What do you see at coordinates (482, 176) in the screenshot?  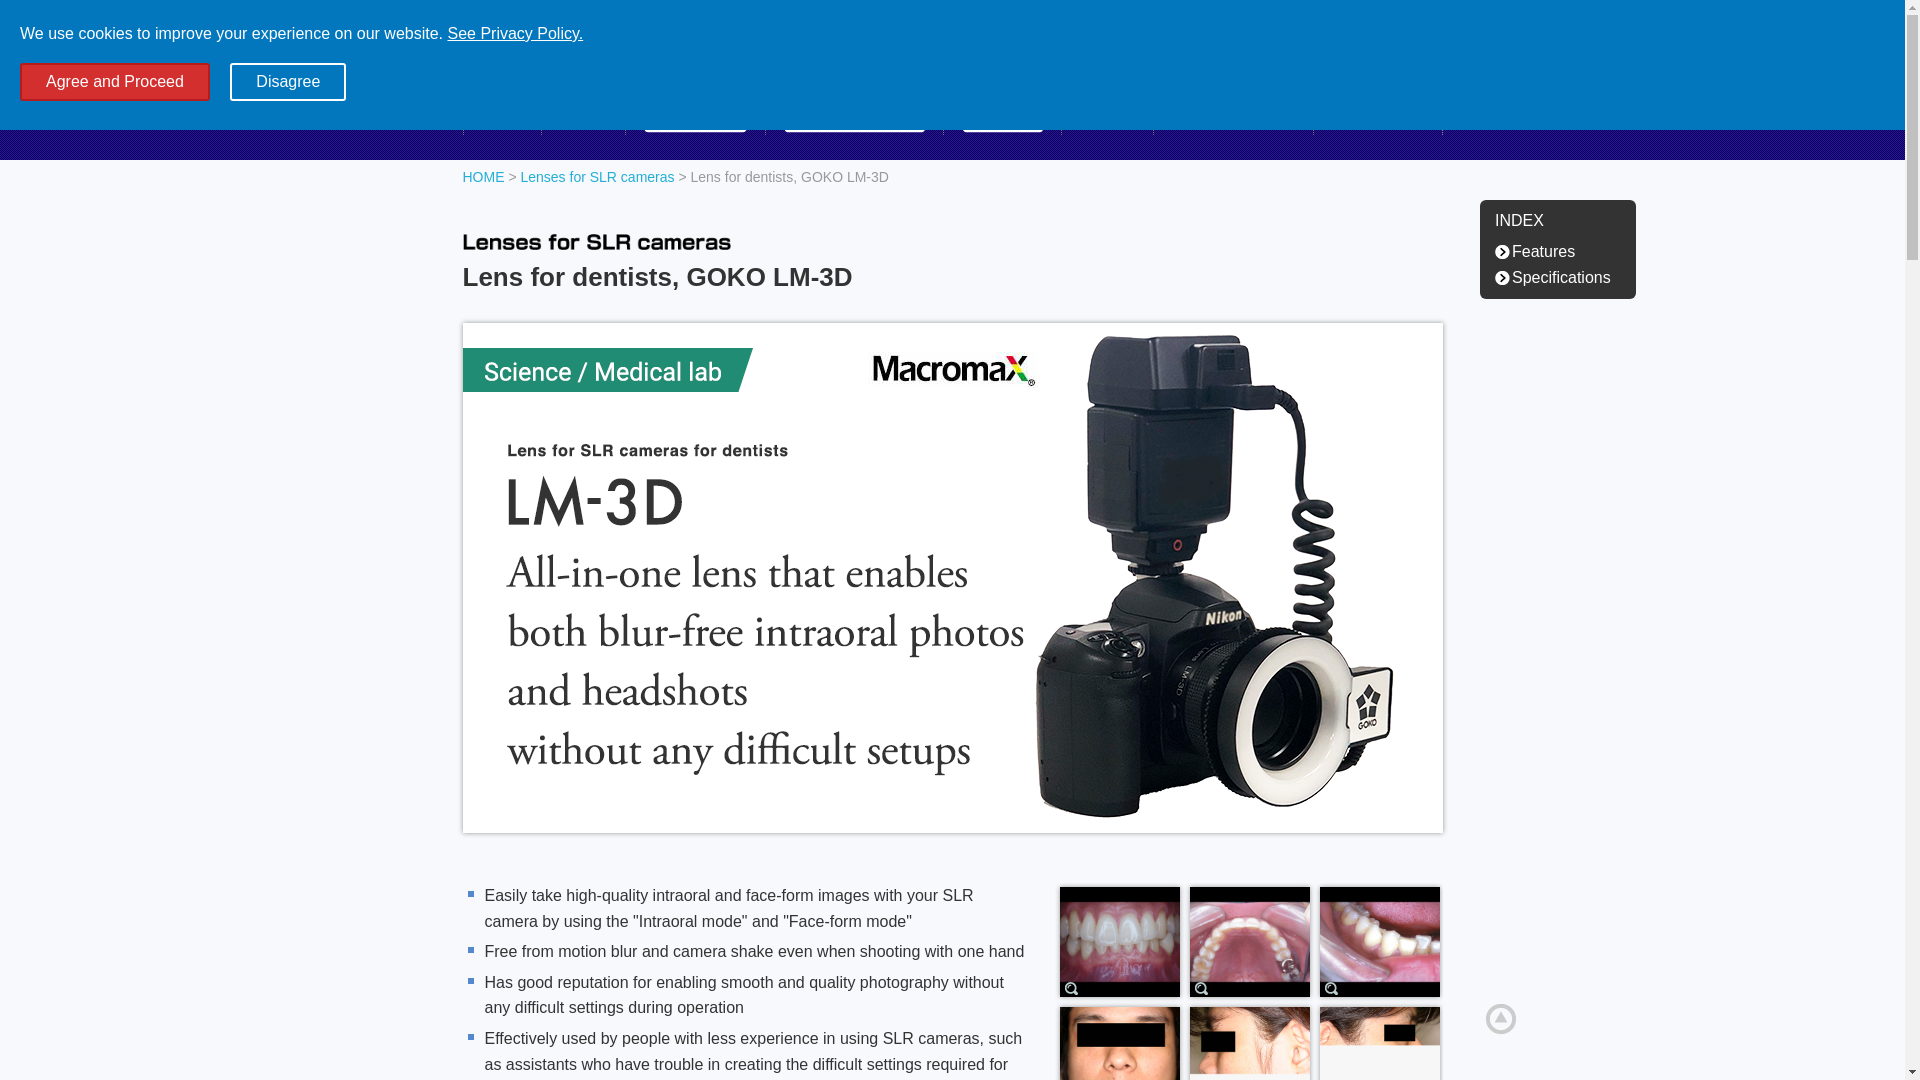 I see `HOME` at bounding box center [482, 176].